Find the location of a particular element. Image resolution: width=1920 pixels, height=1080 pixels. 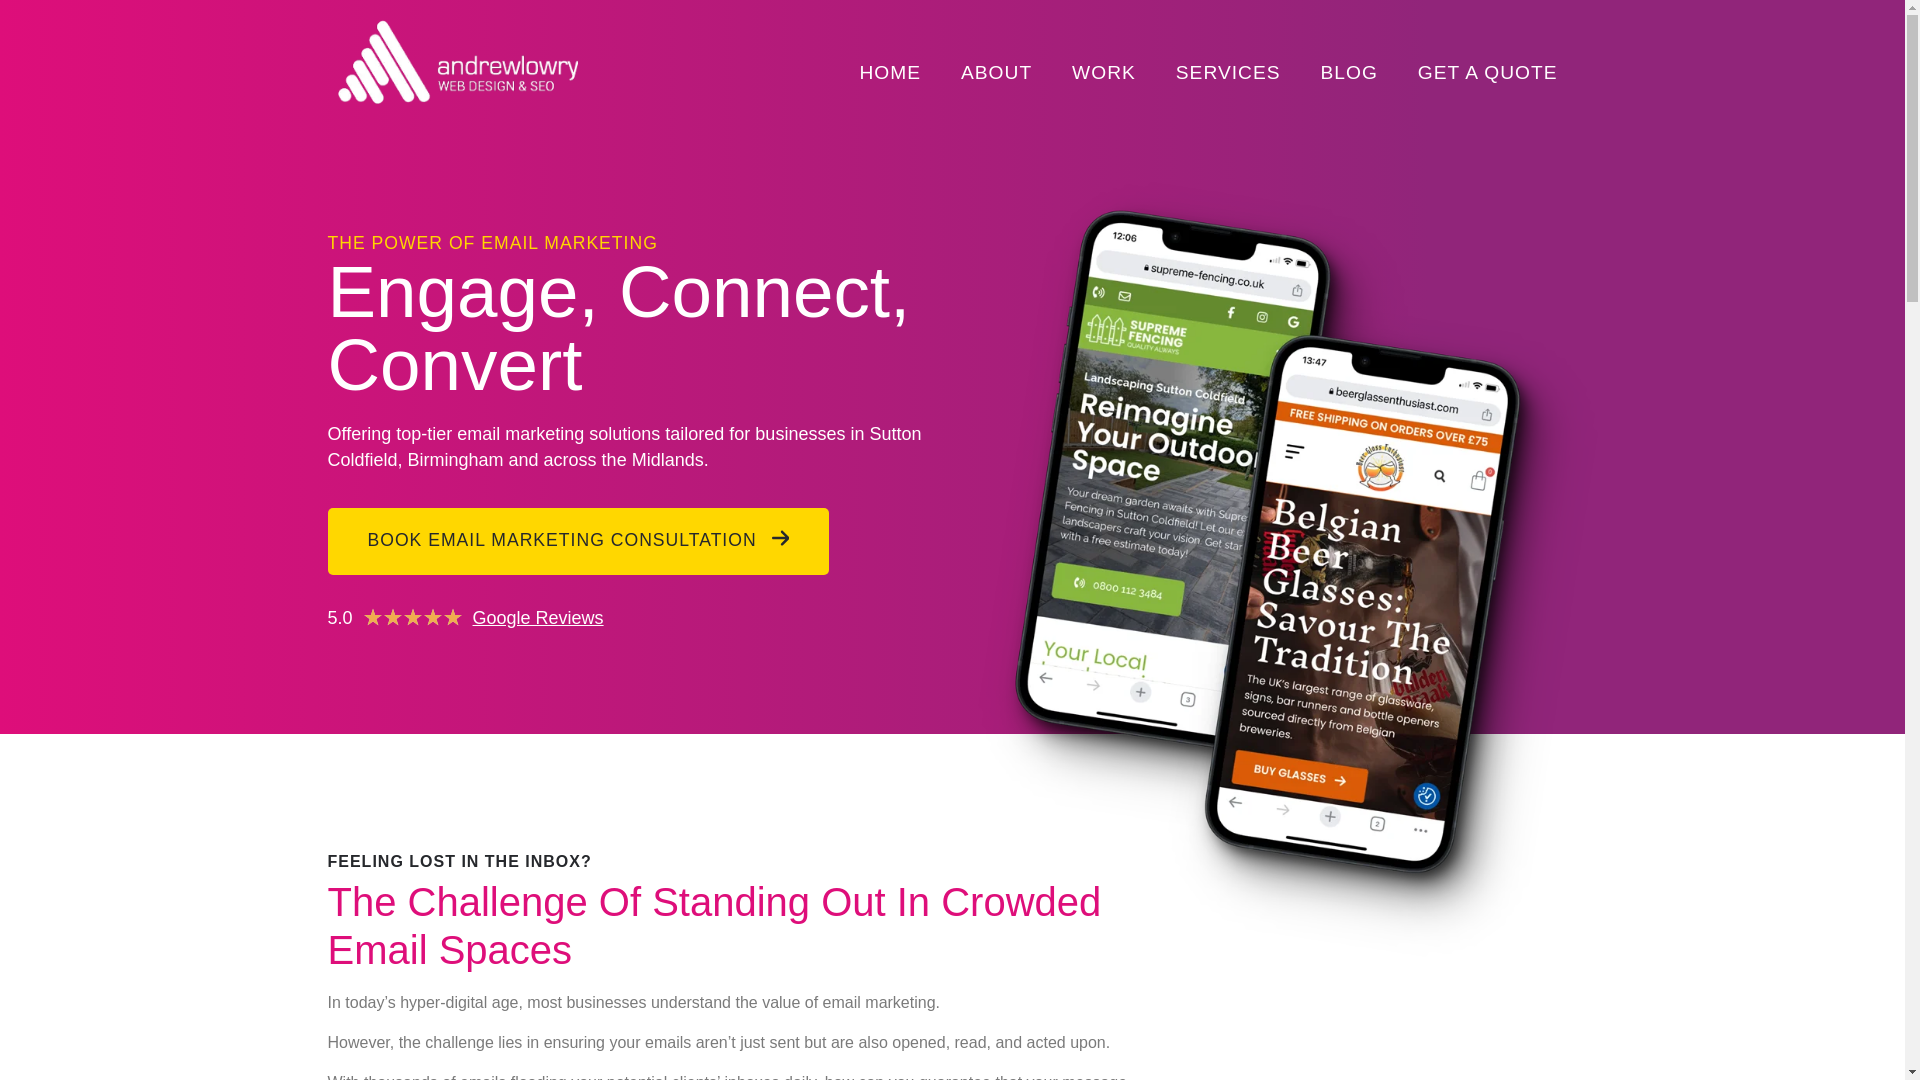

Book a FREE SEO consultation is located at coordinates (578, 541).